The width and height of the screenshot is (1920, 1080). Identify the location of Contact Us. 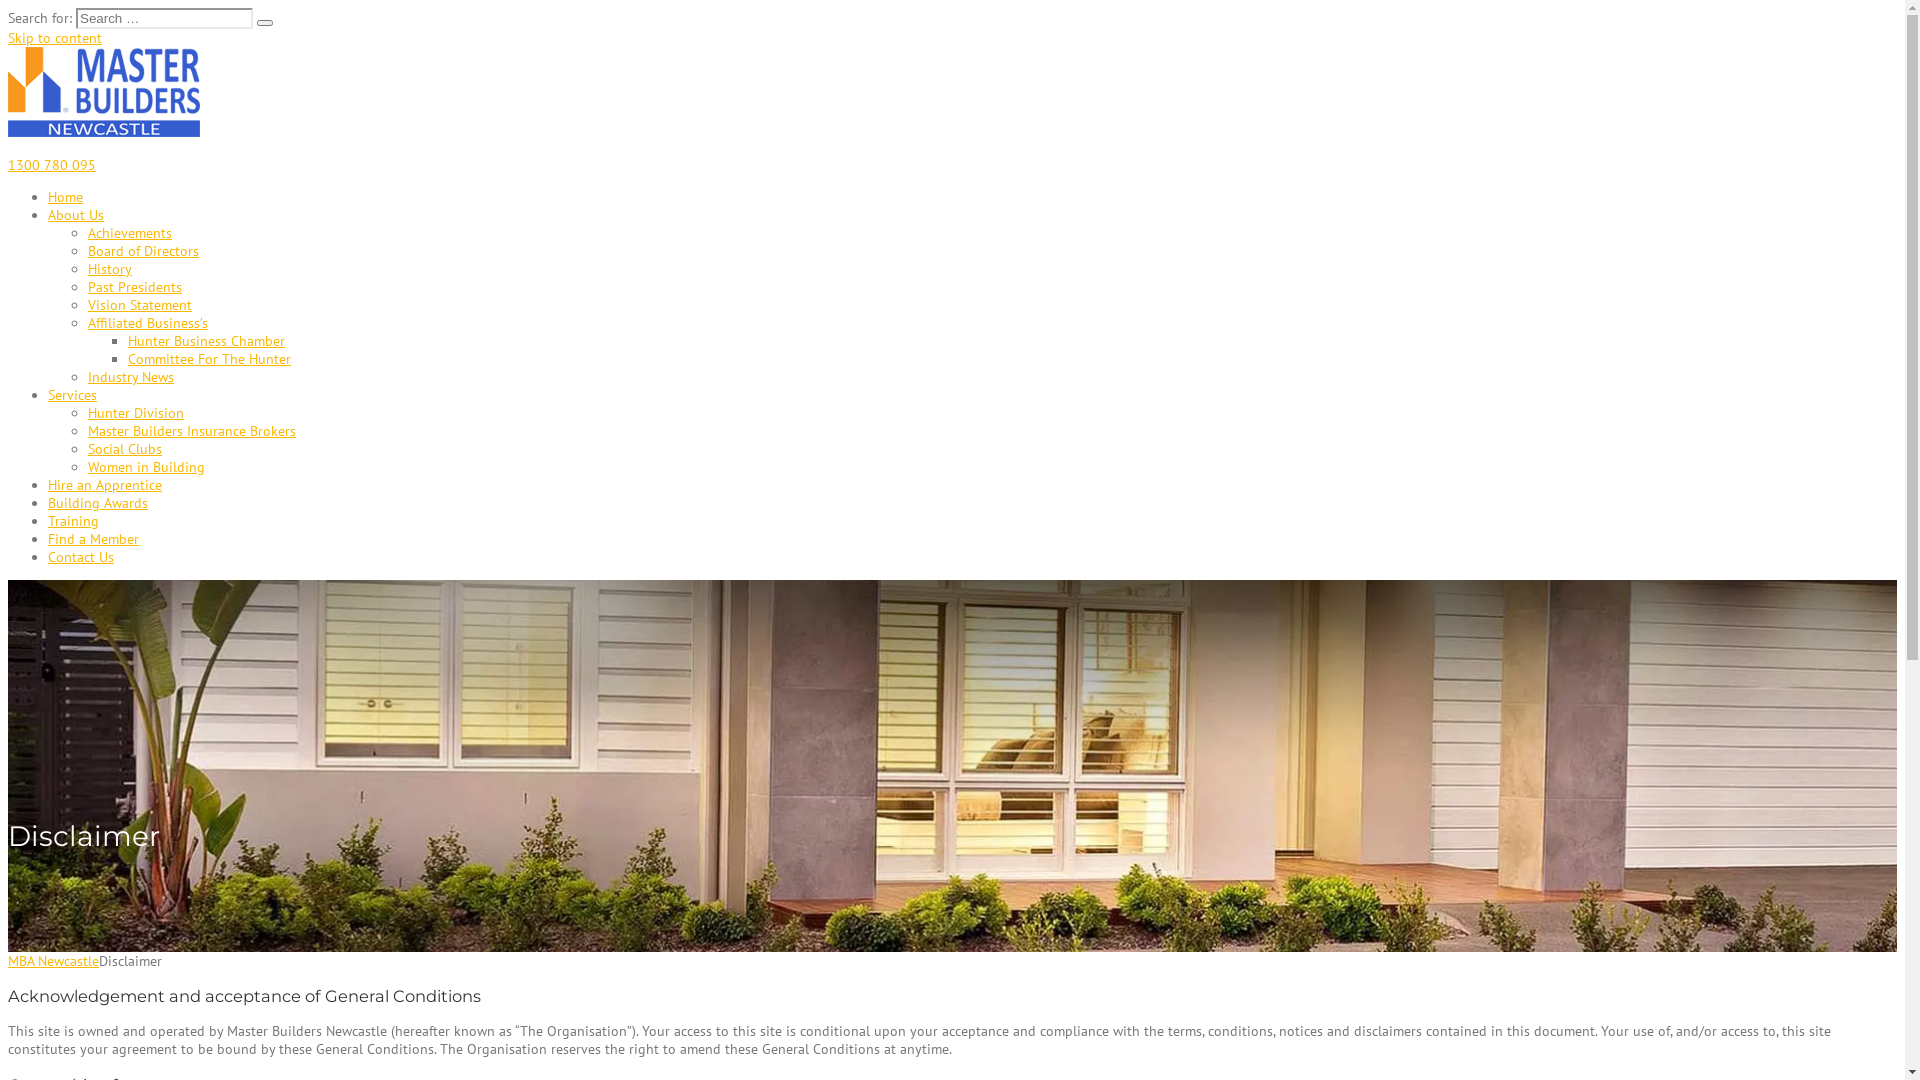
(81, 557).